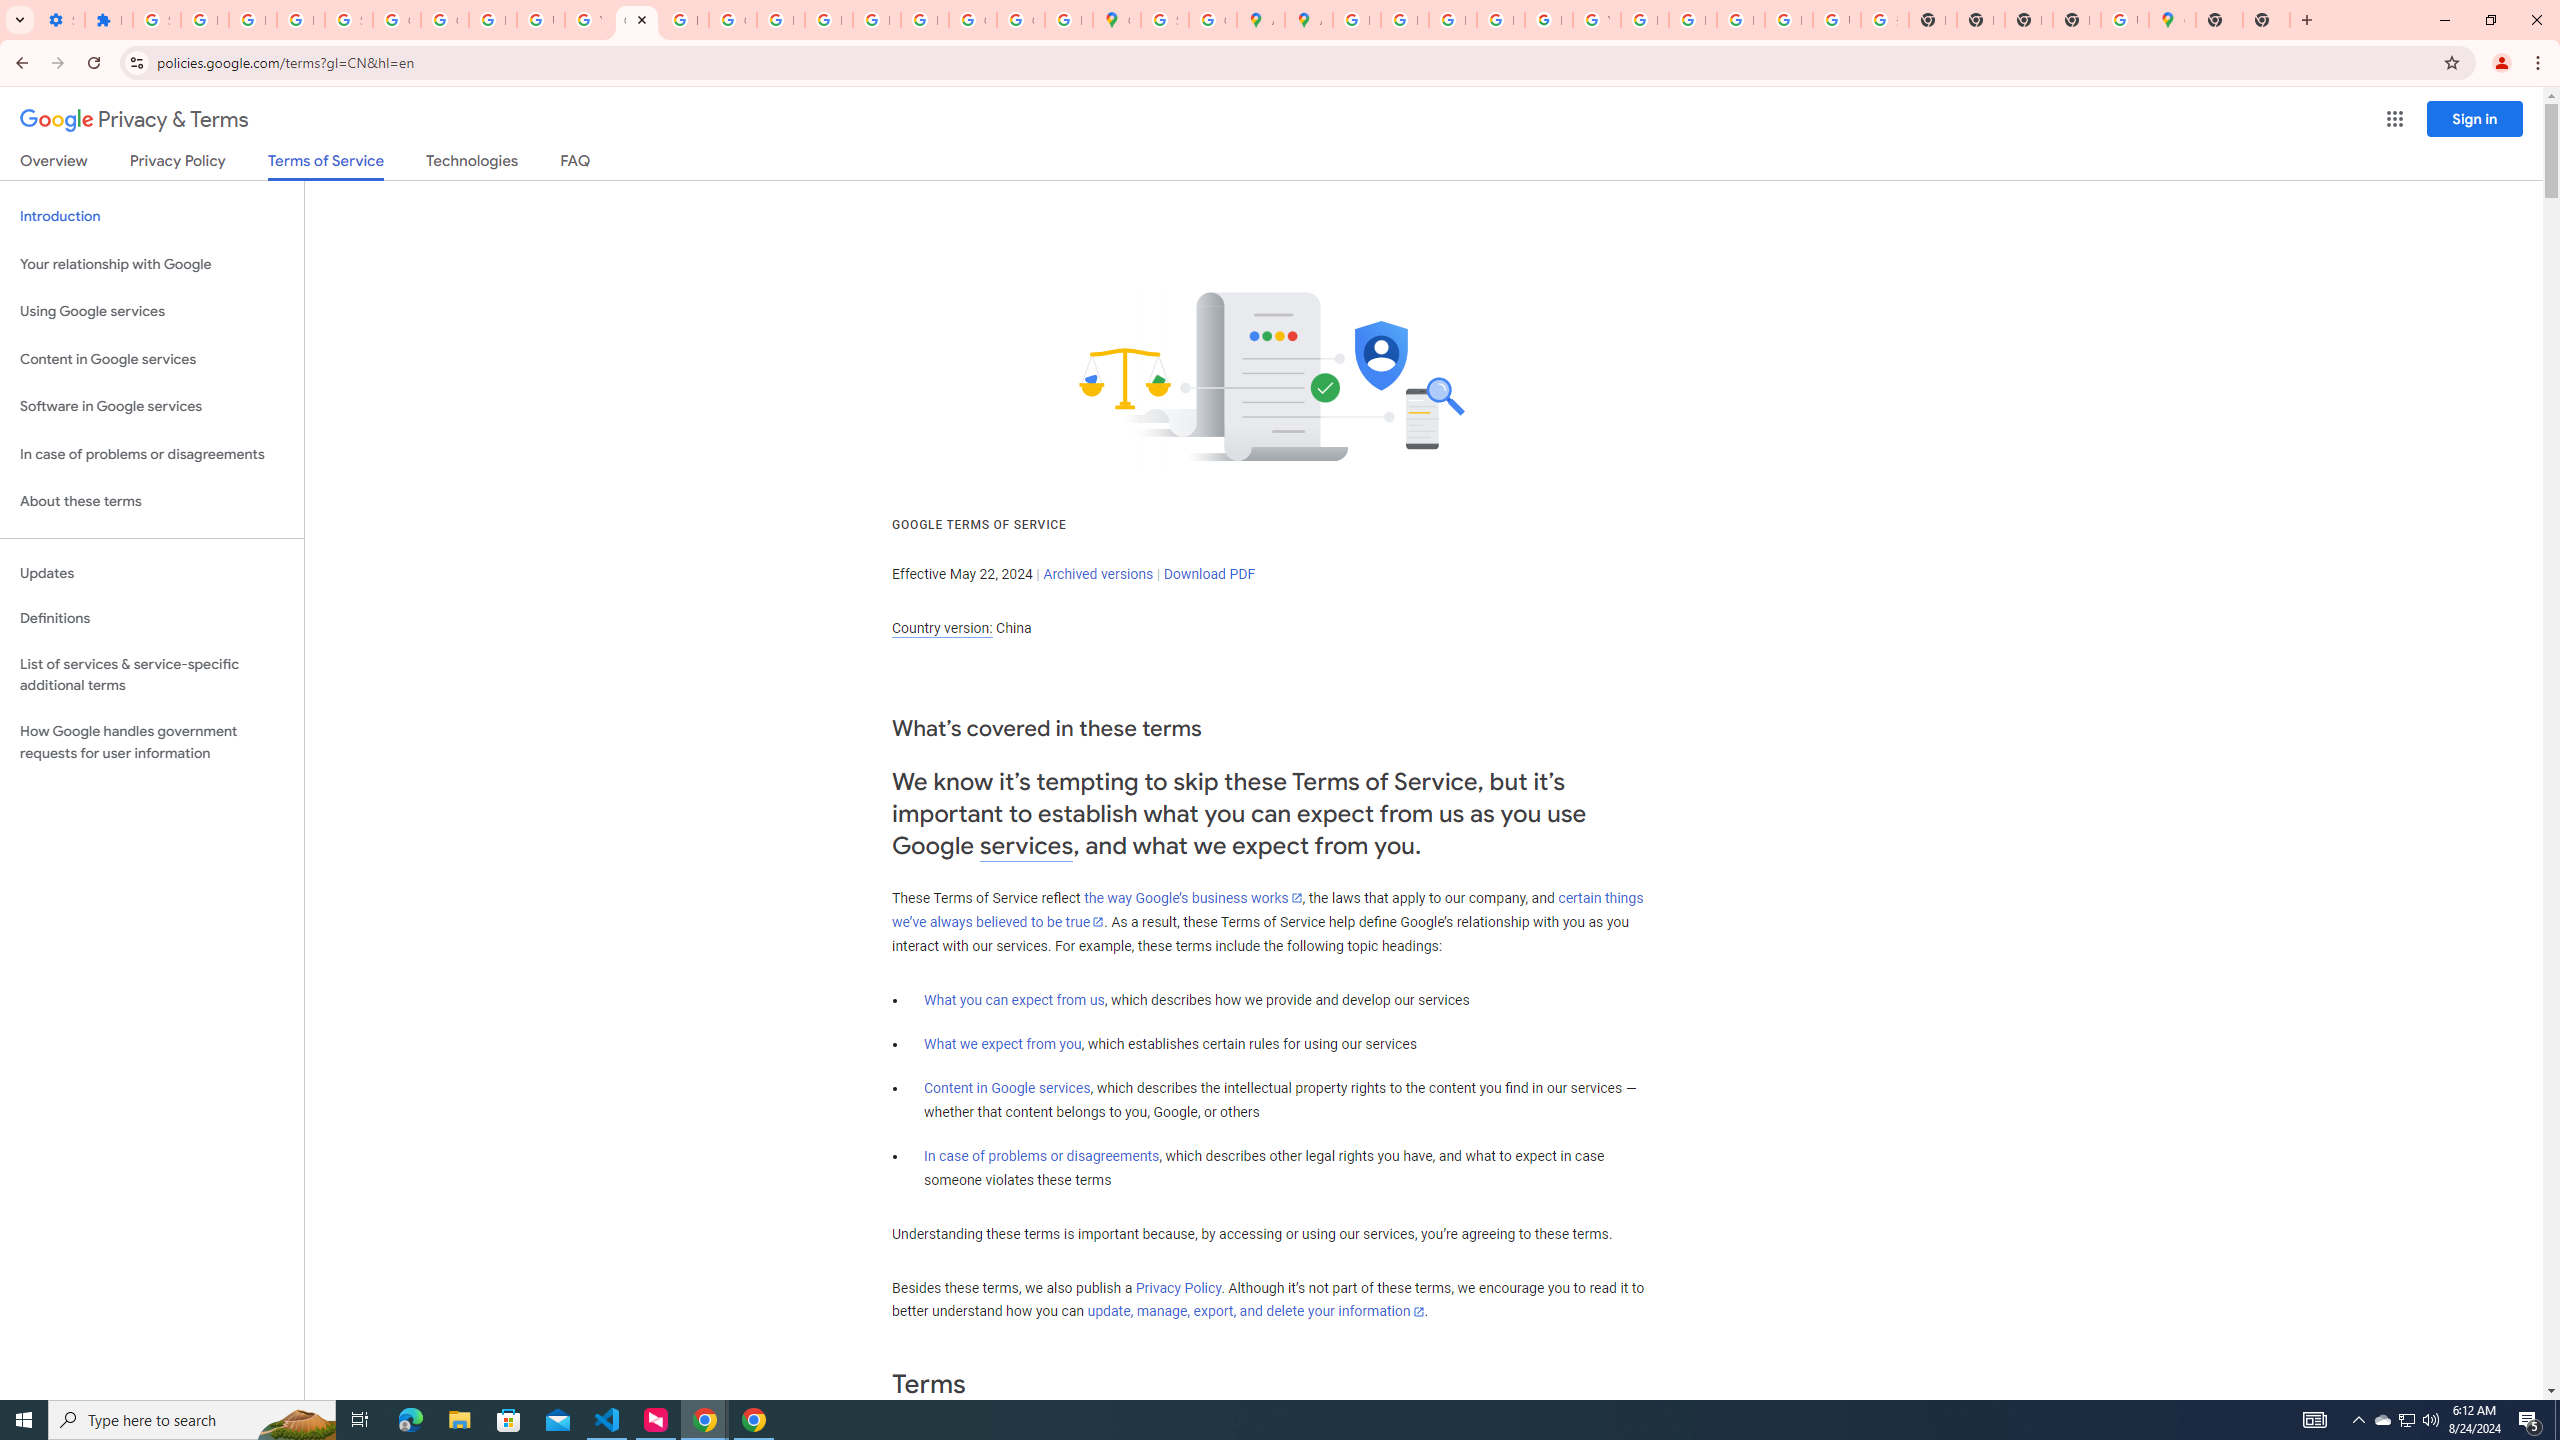 The width and height of the screenshot is (2560, 1440). Describe the element at coordinates (1213, 20) in the screenshot. I see `Create your Google Account` at that location.